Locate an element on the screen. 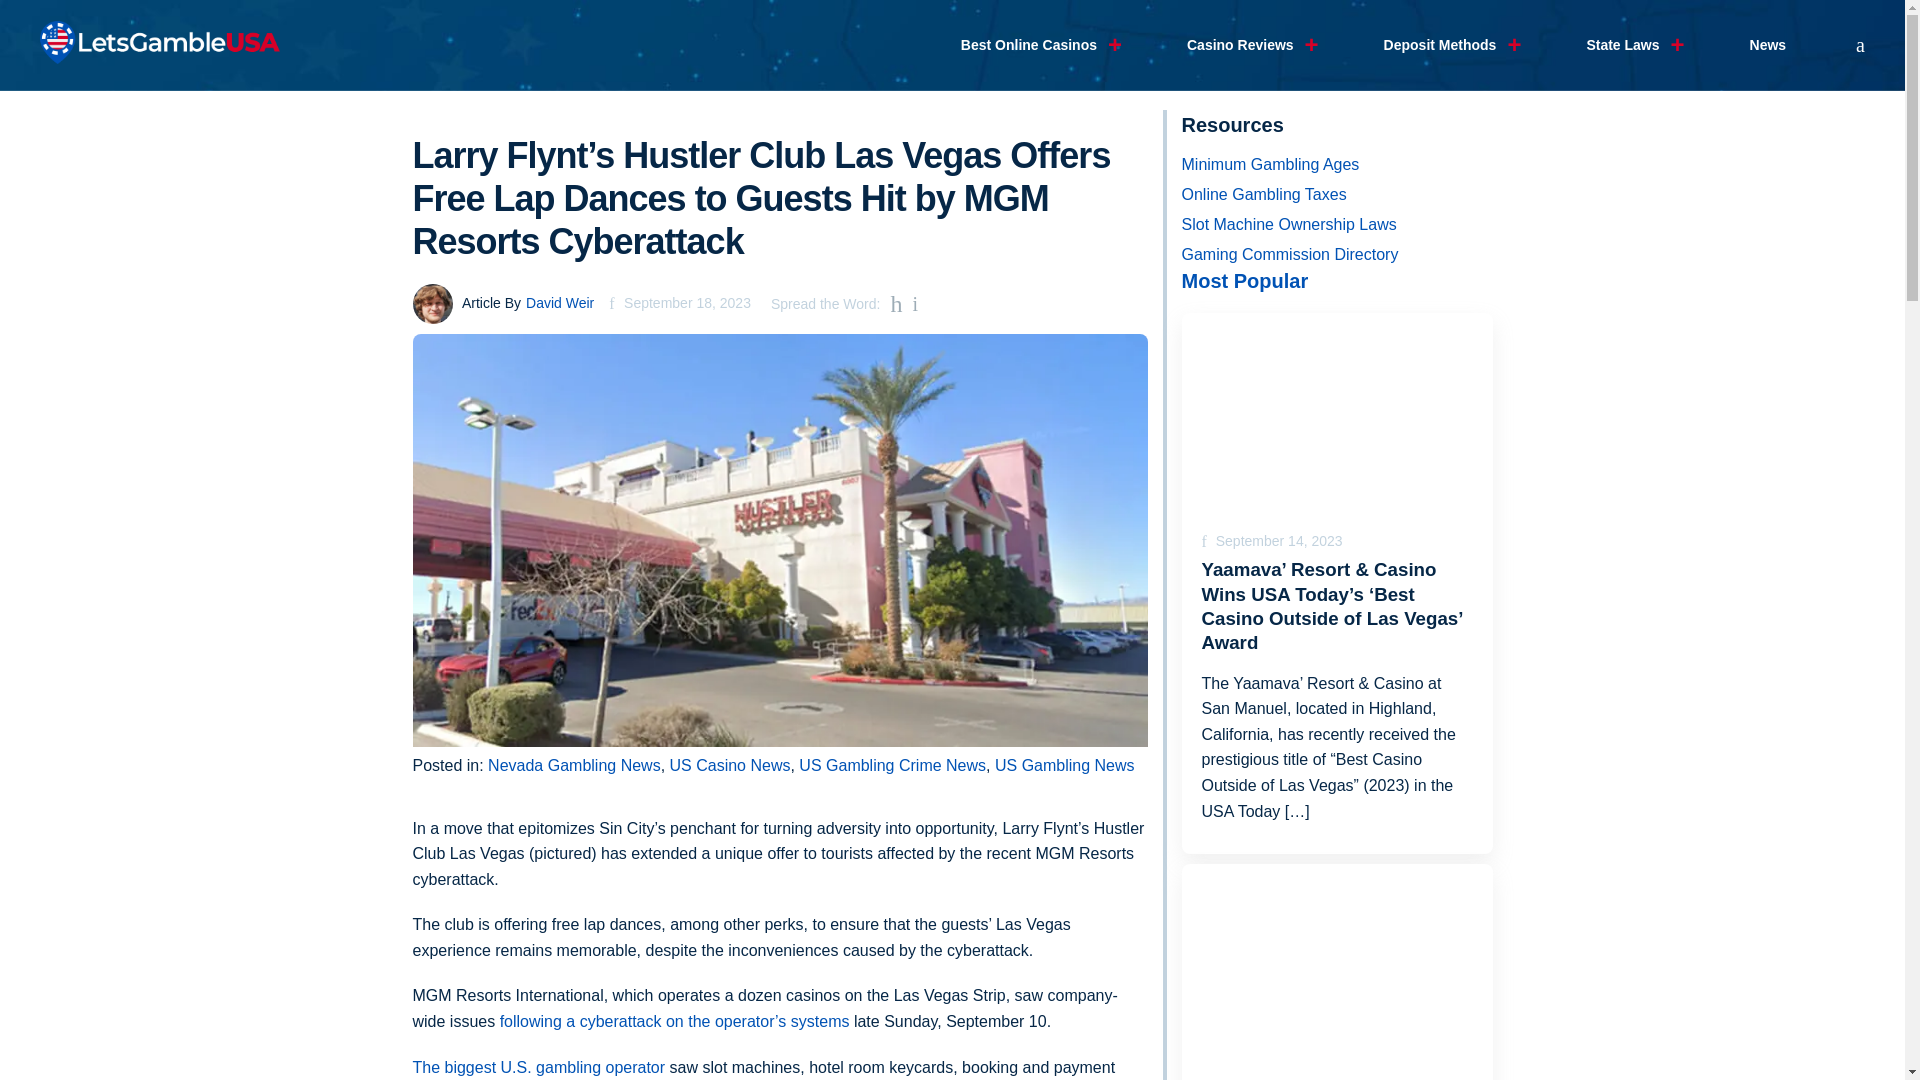  US Gambling Crime News is located at coordinates (892, 766).